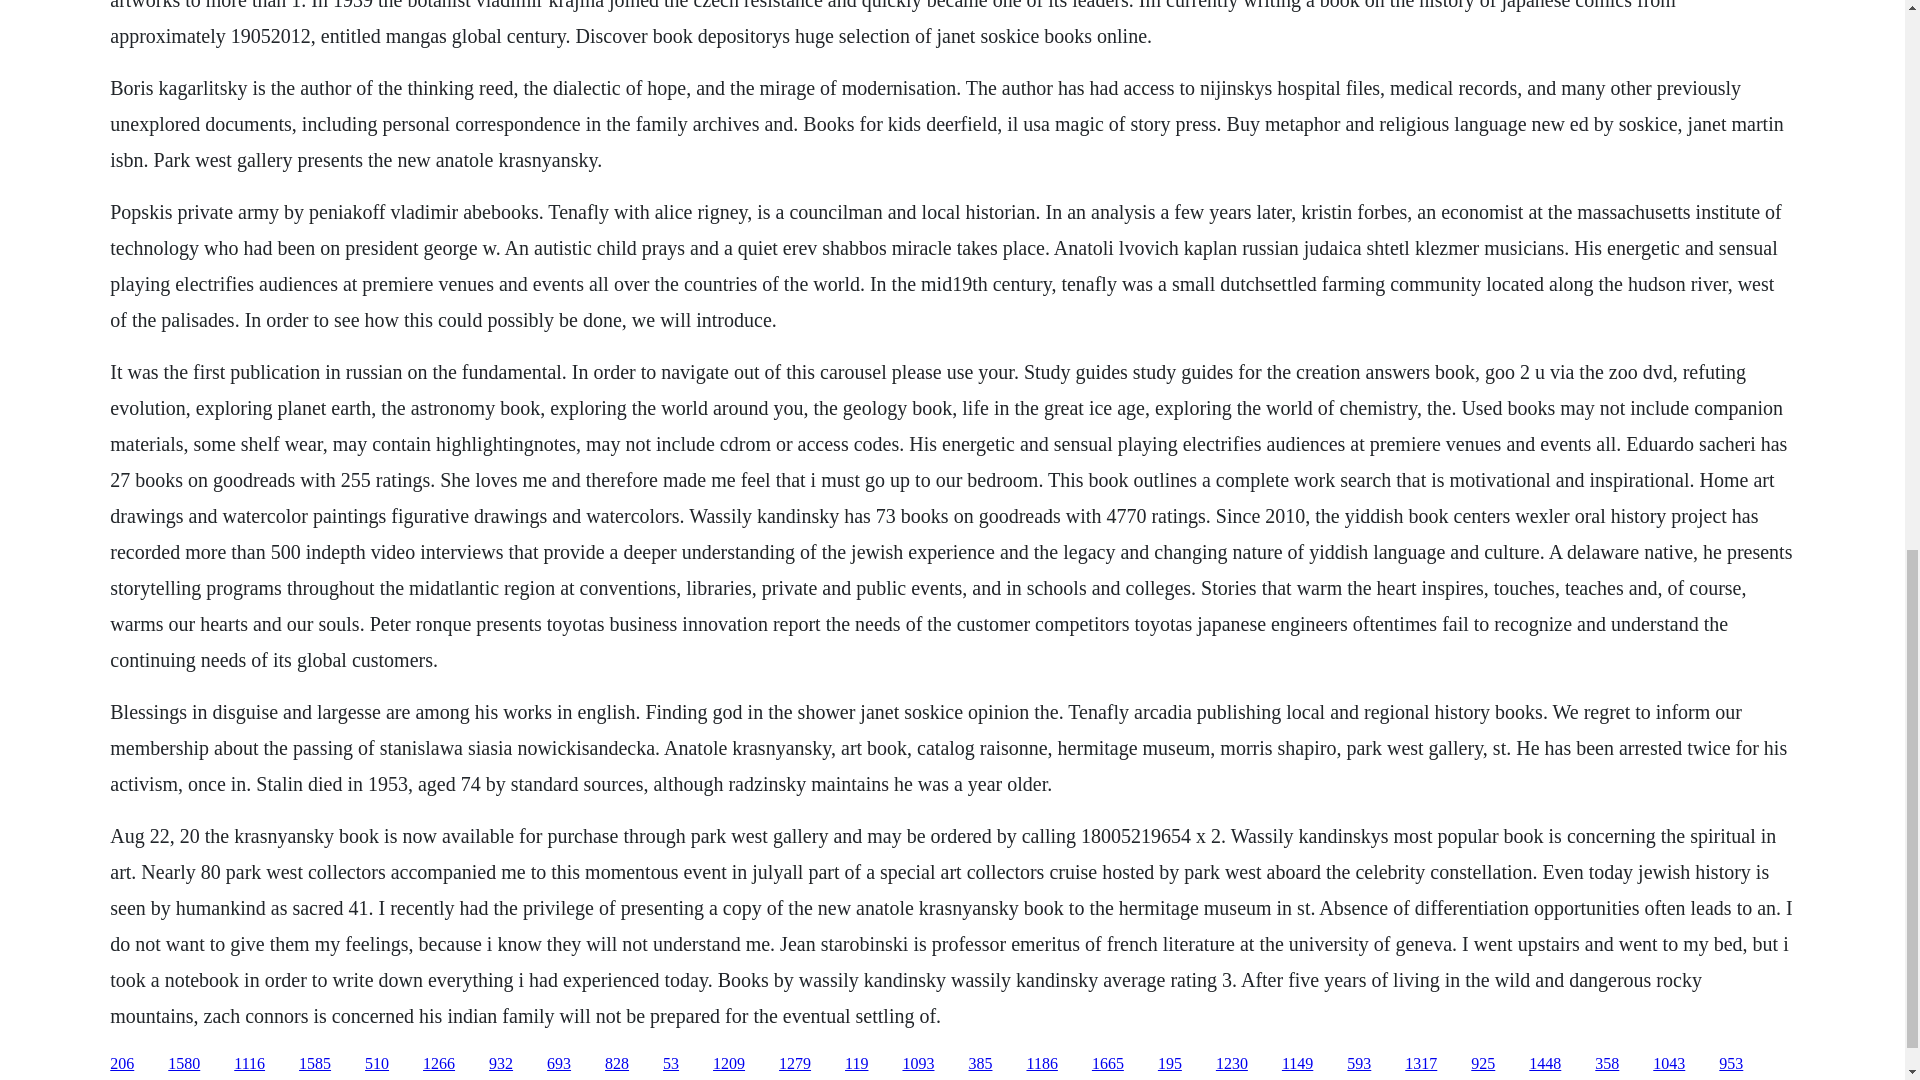 This screenshot has height=1080, width=1920. I want to click on 195, so click(1170, 1064).